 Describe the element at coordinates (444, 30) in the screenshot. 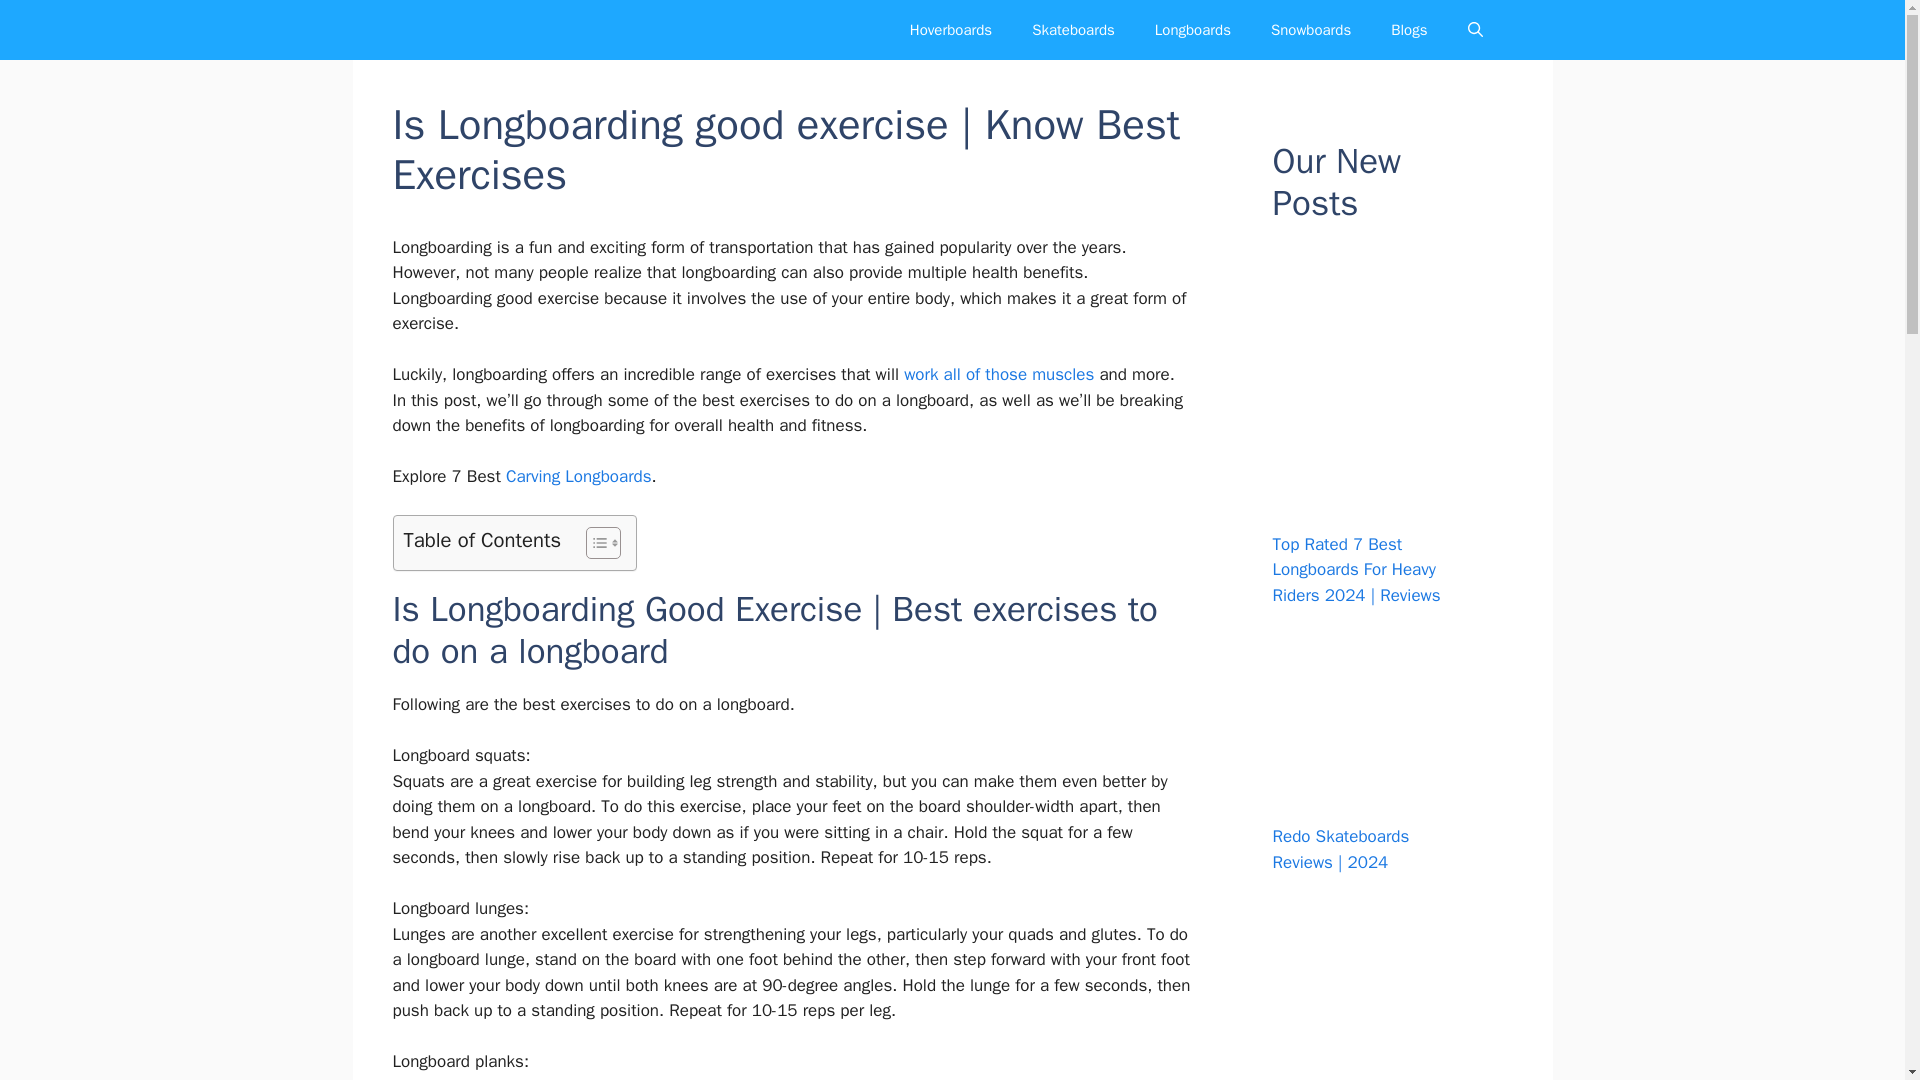

I see `Best Hoverboard Guru` at that location.